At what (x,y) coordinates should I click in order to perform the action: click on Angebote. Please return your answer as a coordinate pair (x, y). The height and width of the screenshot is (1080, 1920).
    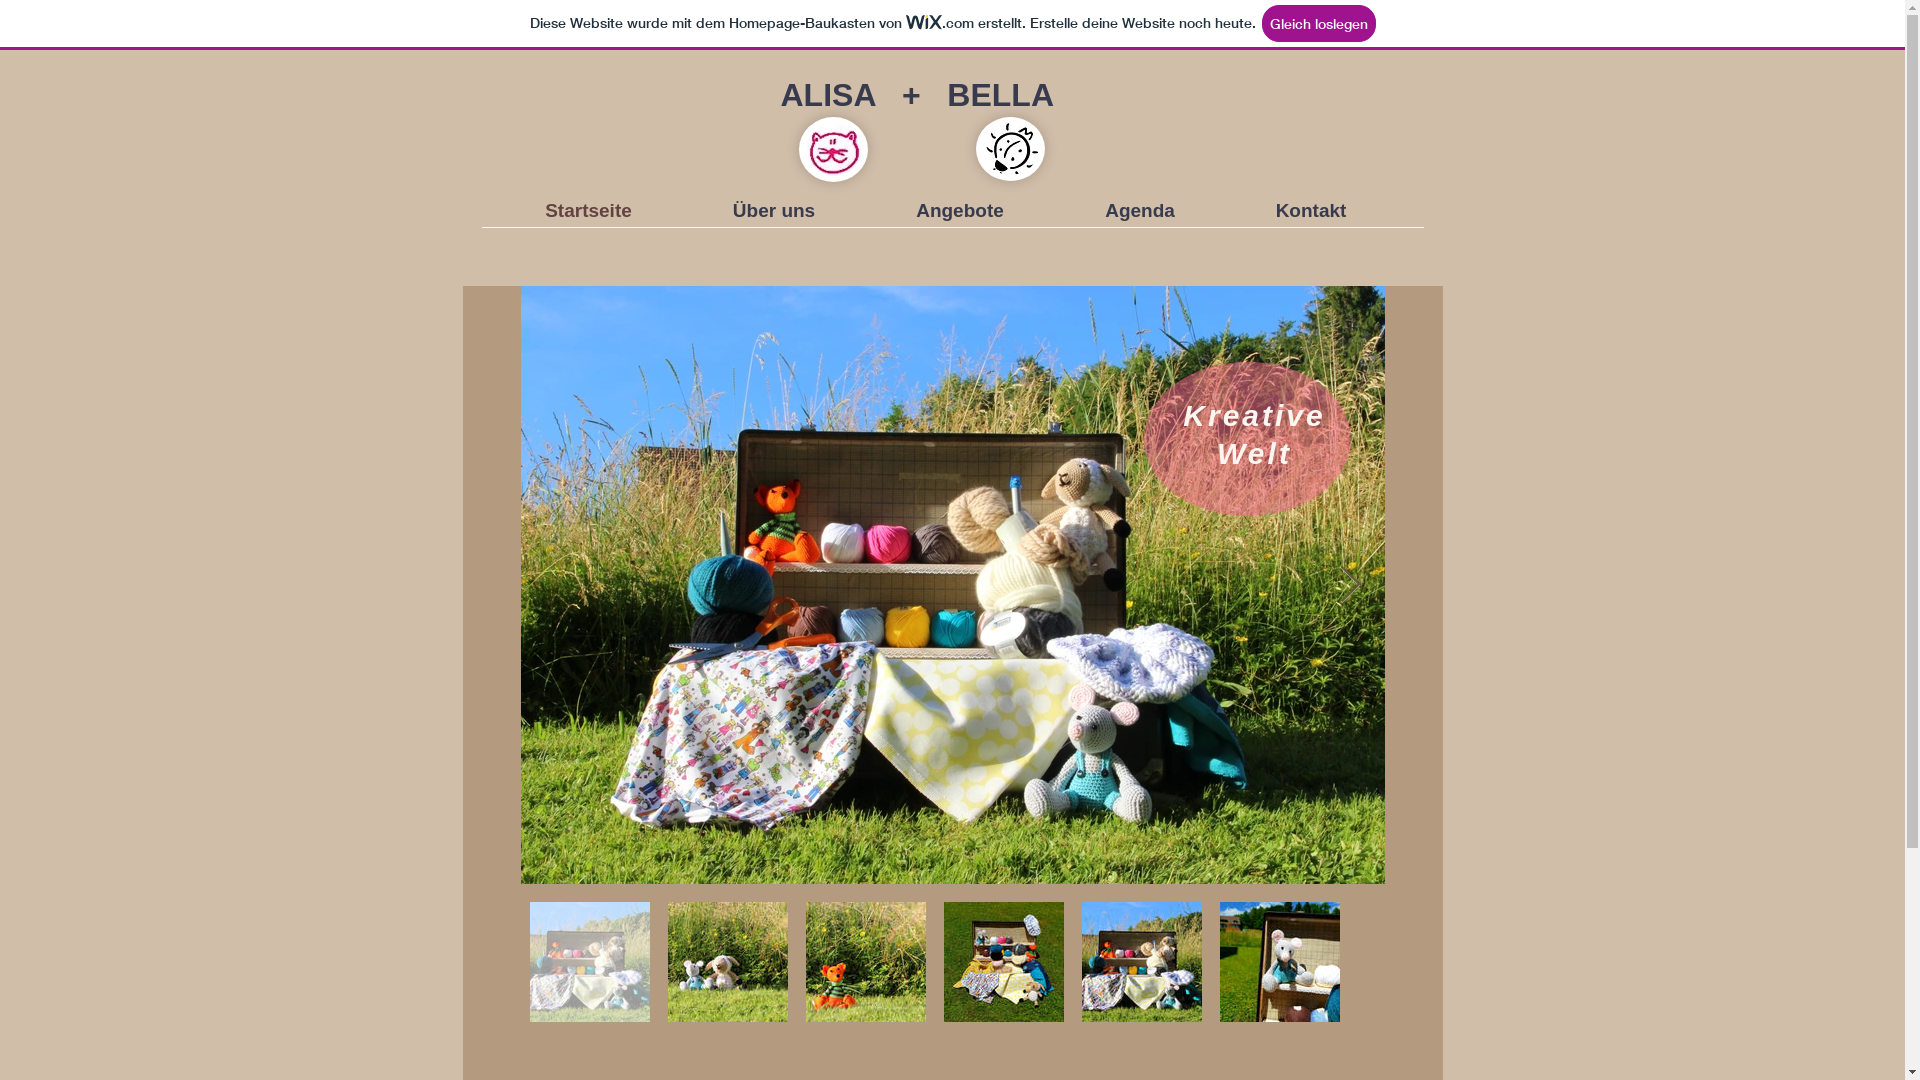
    Looking at the image, I should click on (960, 211).